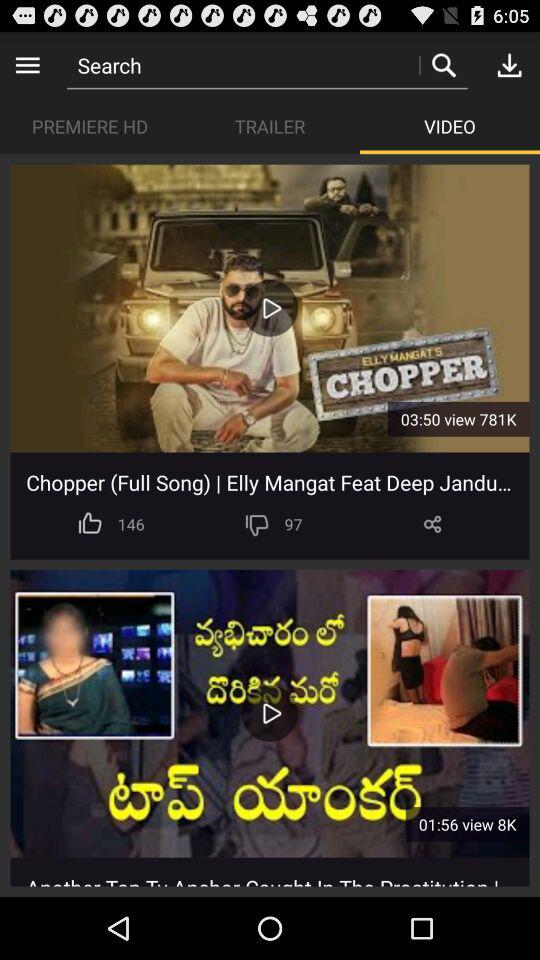 The height and width of the screenshot is (960, 540). Describe the element at coordinates (270, 308) in the screenshot. I see `turn off the icon below the trailer` at that location.